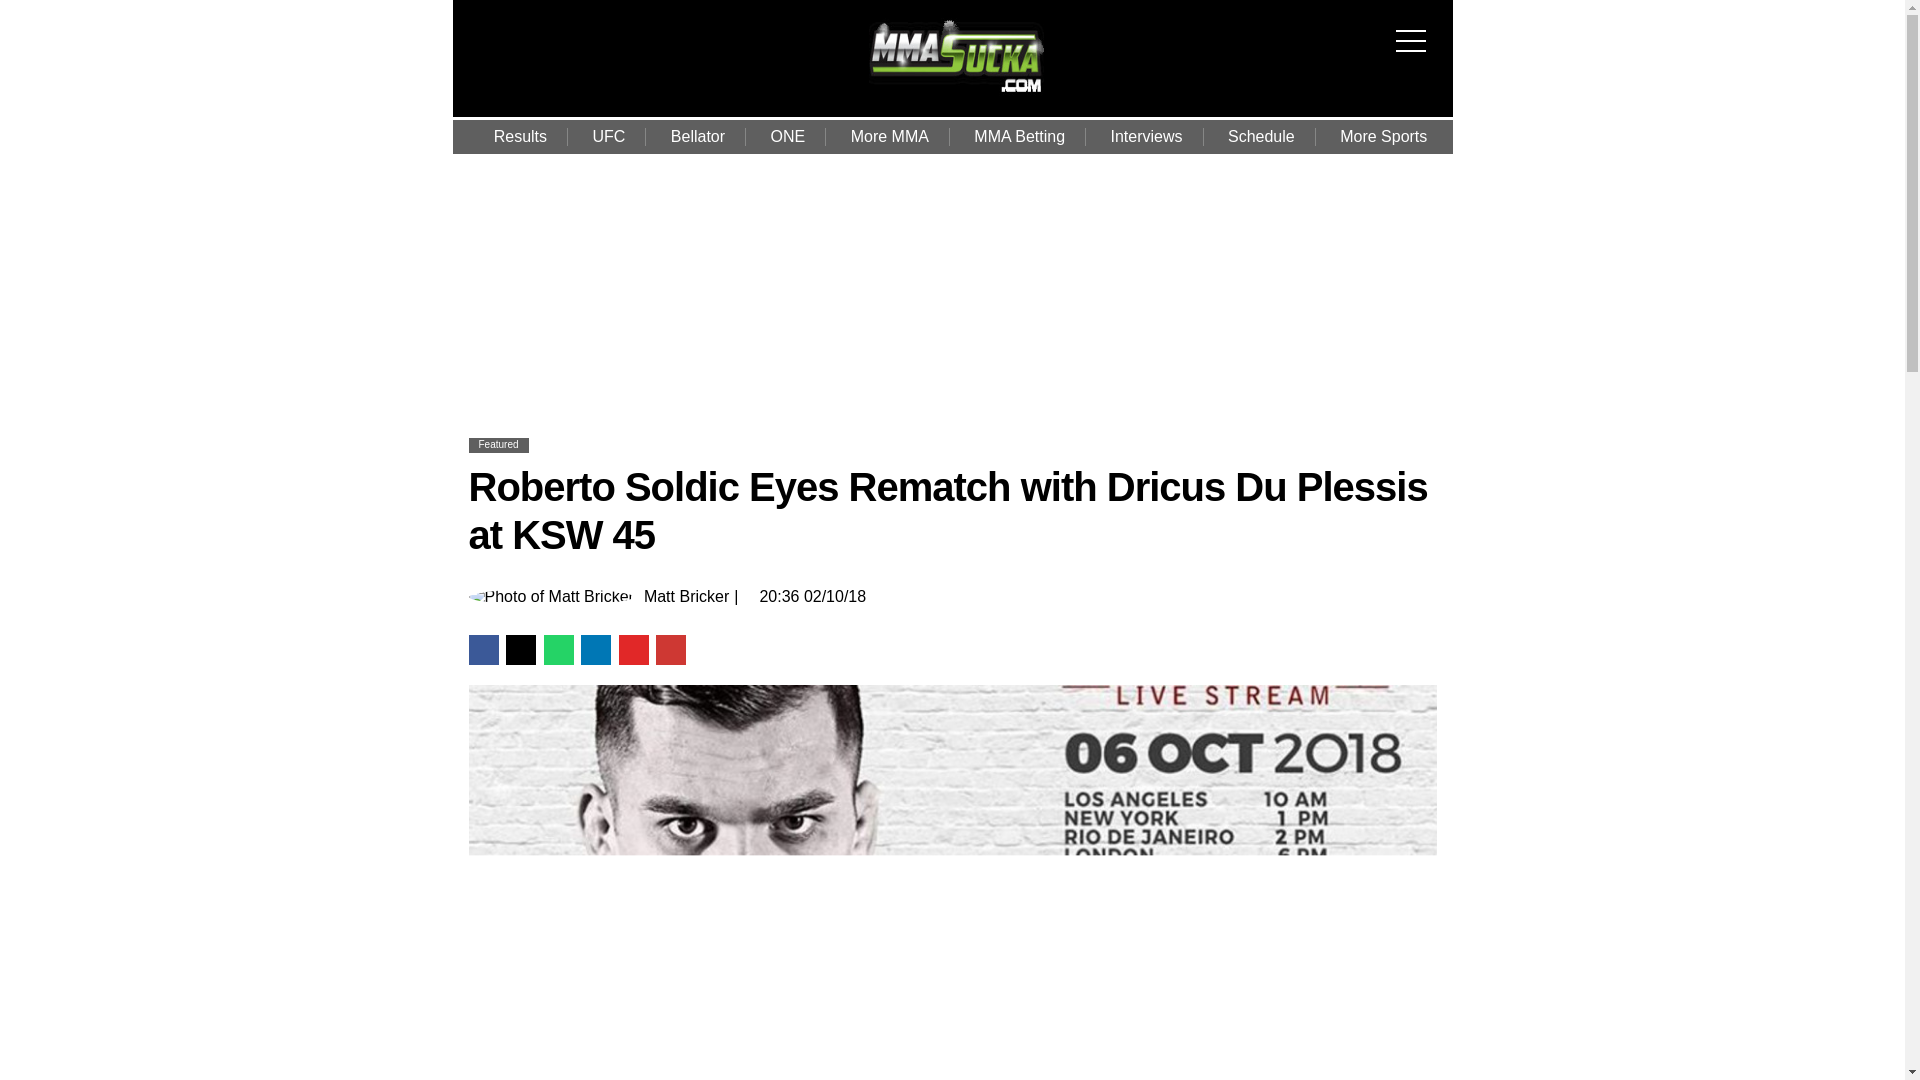  What do you see at coordinates (1416, 28) in the screenshot?
I see `Menu` at bounding box center [1416, 28].